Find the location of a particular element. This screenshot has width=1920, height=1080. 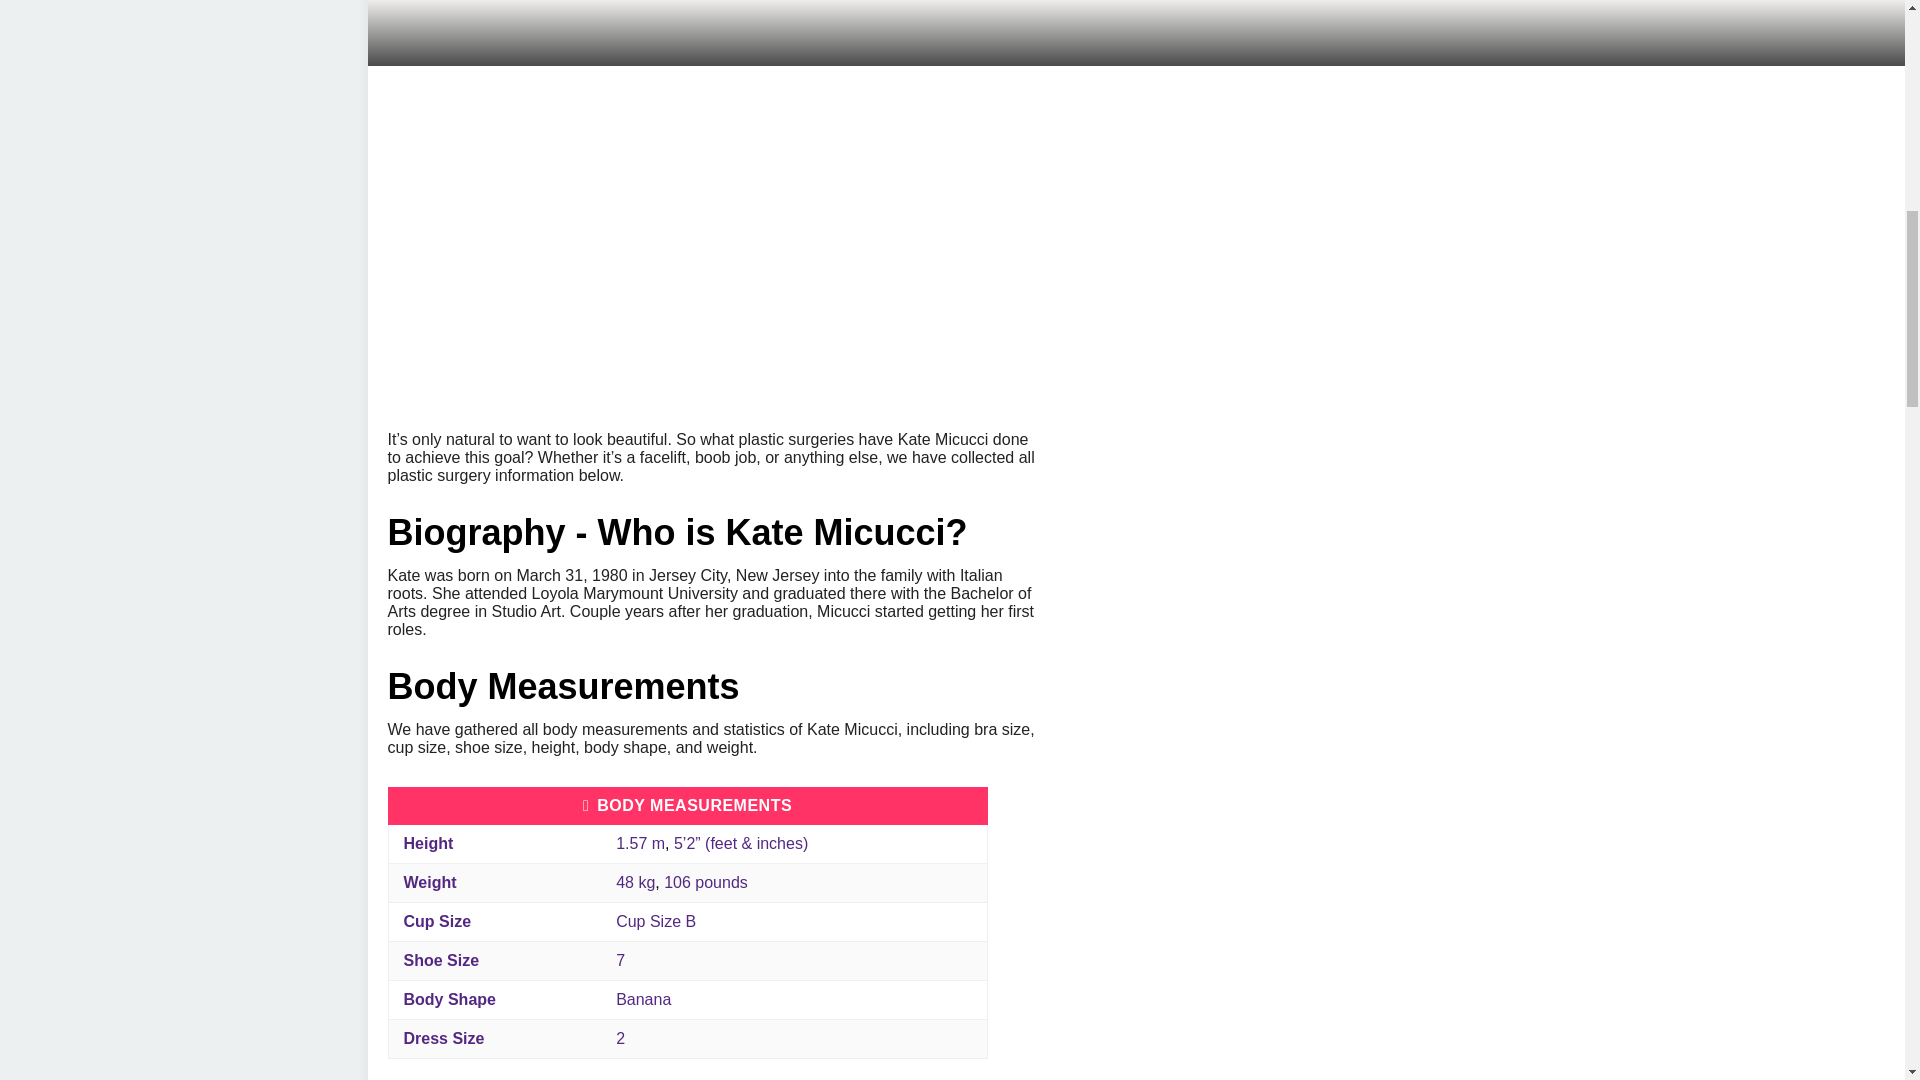

Body Shape is located at coordinates (449, 999).